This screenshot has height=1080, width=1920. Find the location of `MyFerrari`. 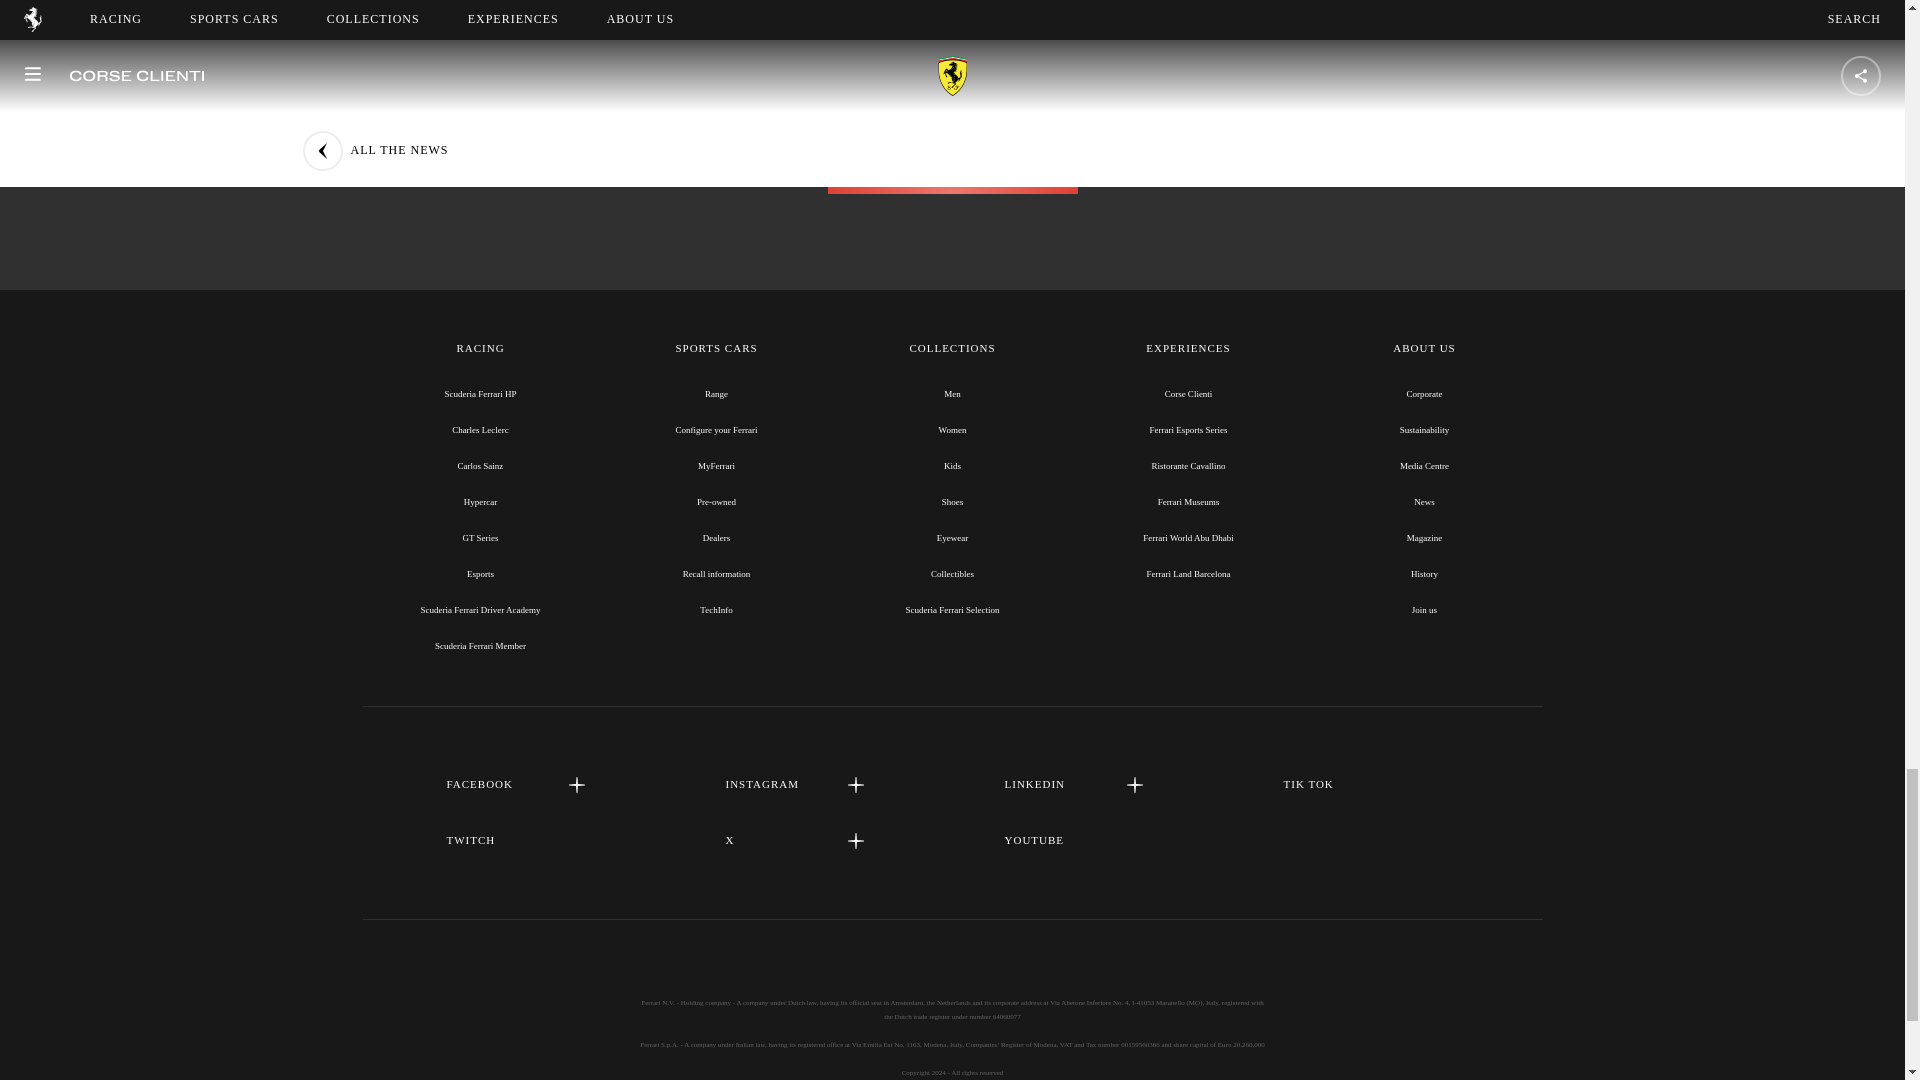

MyFerrari is located at coordinates (716, 466).